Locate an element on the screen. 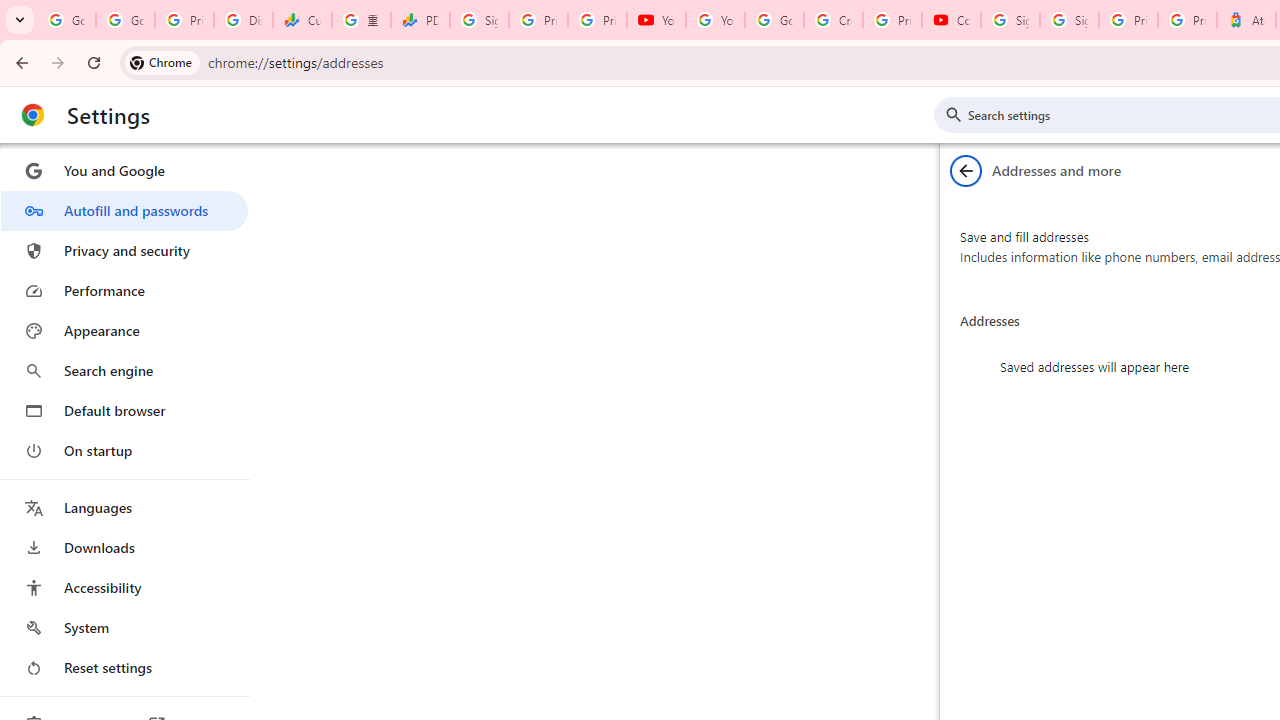 The height and width of the screenshot is (720, 1280). YouTube is located at coordinates (656, 20).